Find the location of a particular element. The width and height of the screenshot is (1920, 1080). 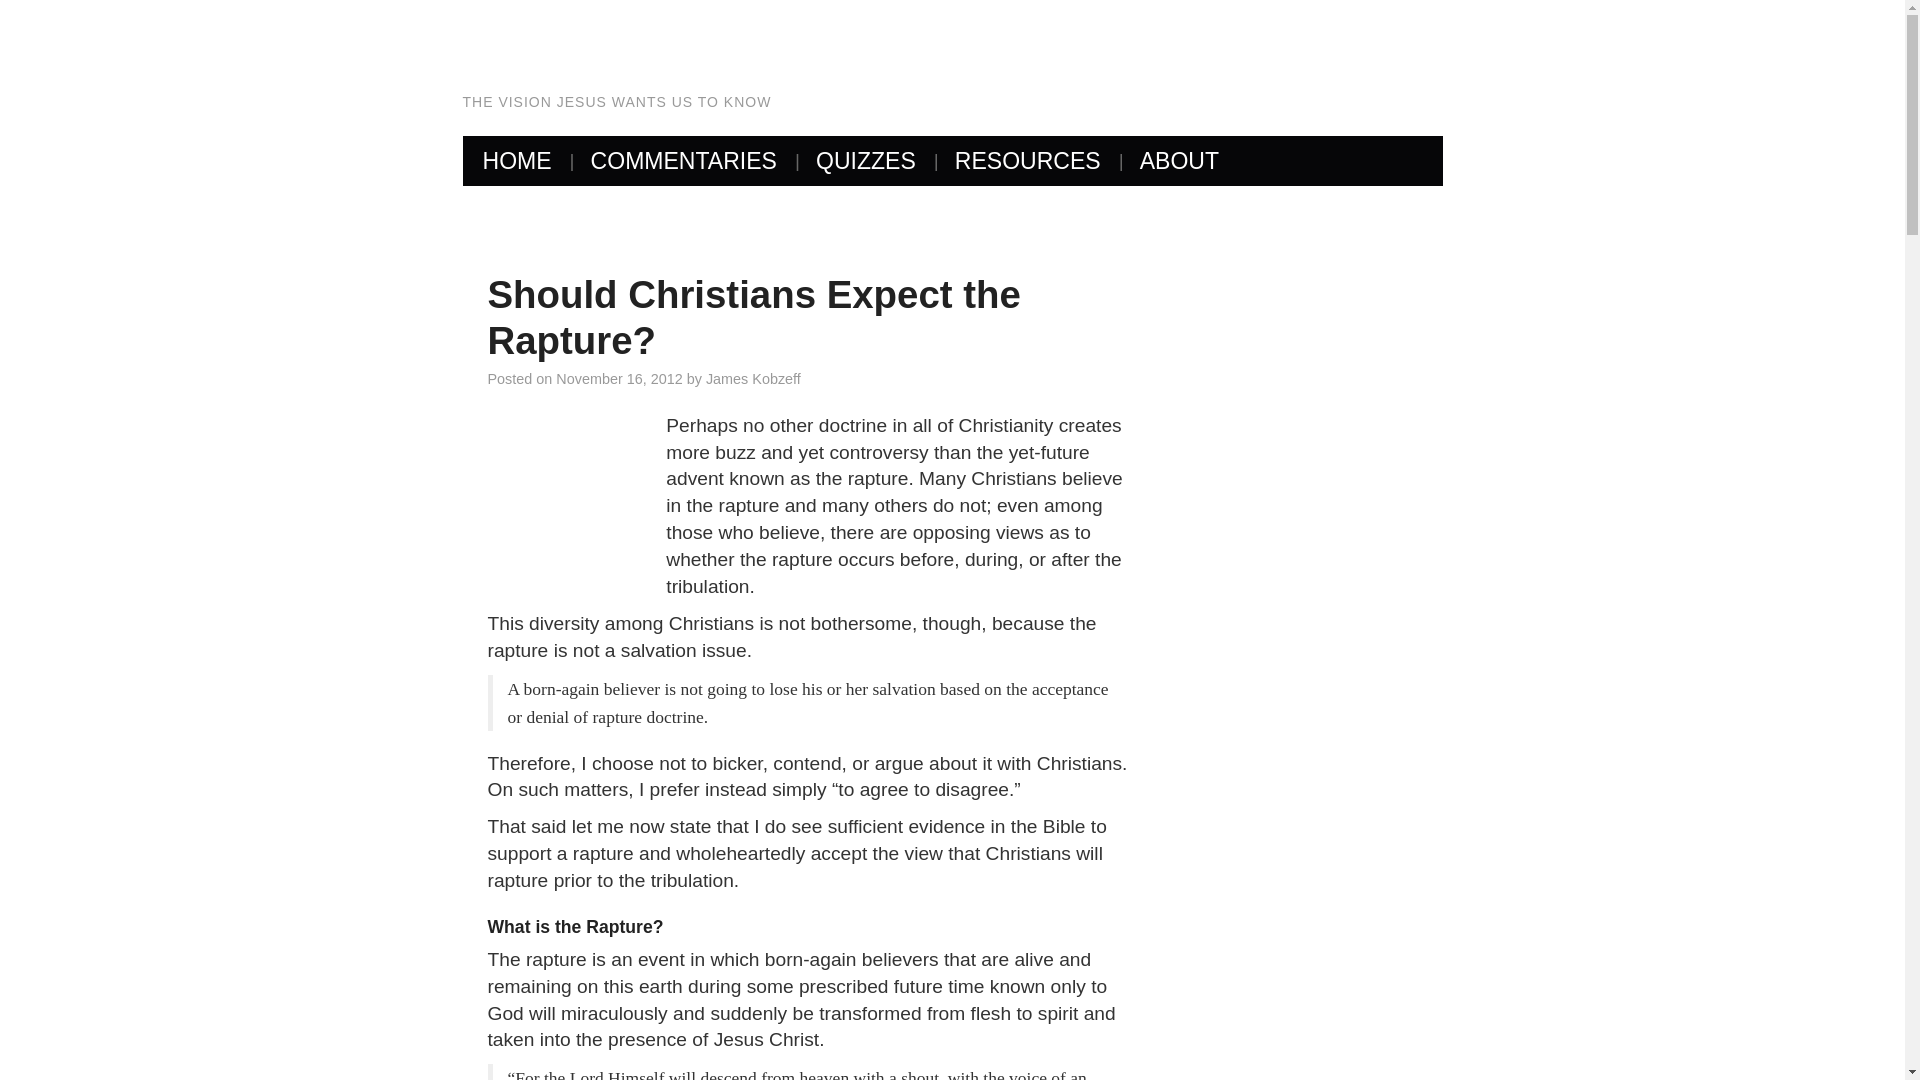

QUIZZES is located at coordinates (866, 160).